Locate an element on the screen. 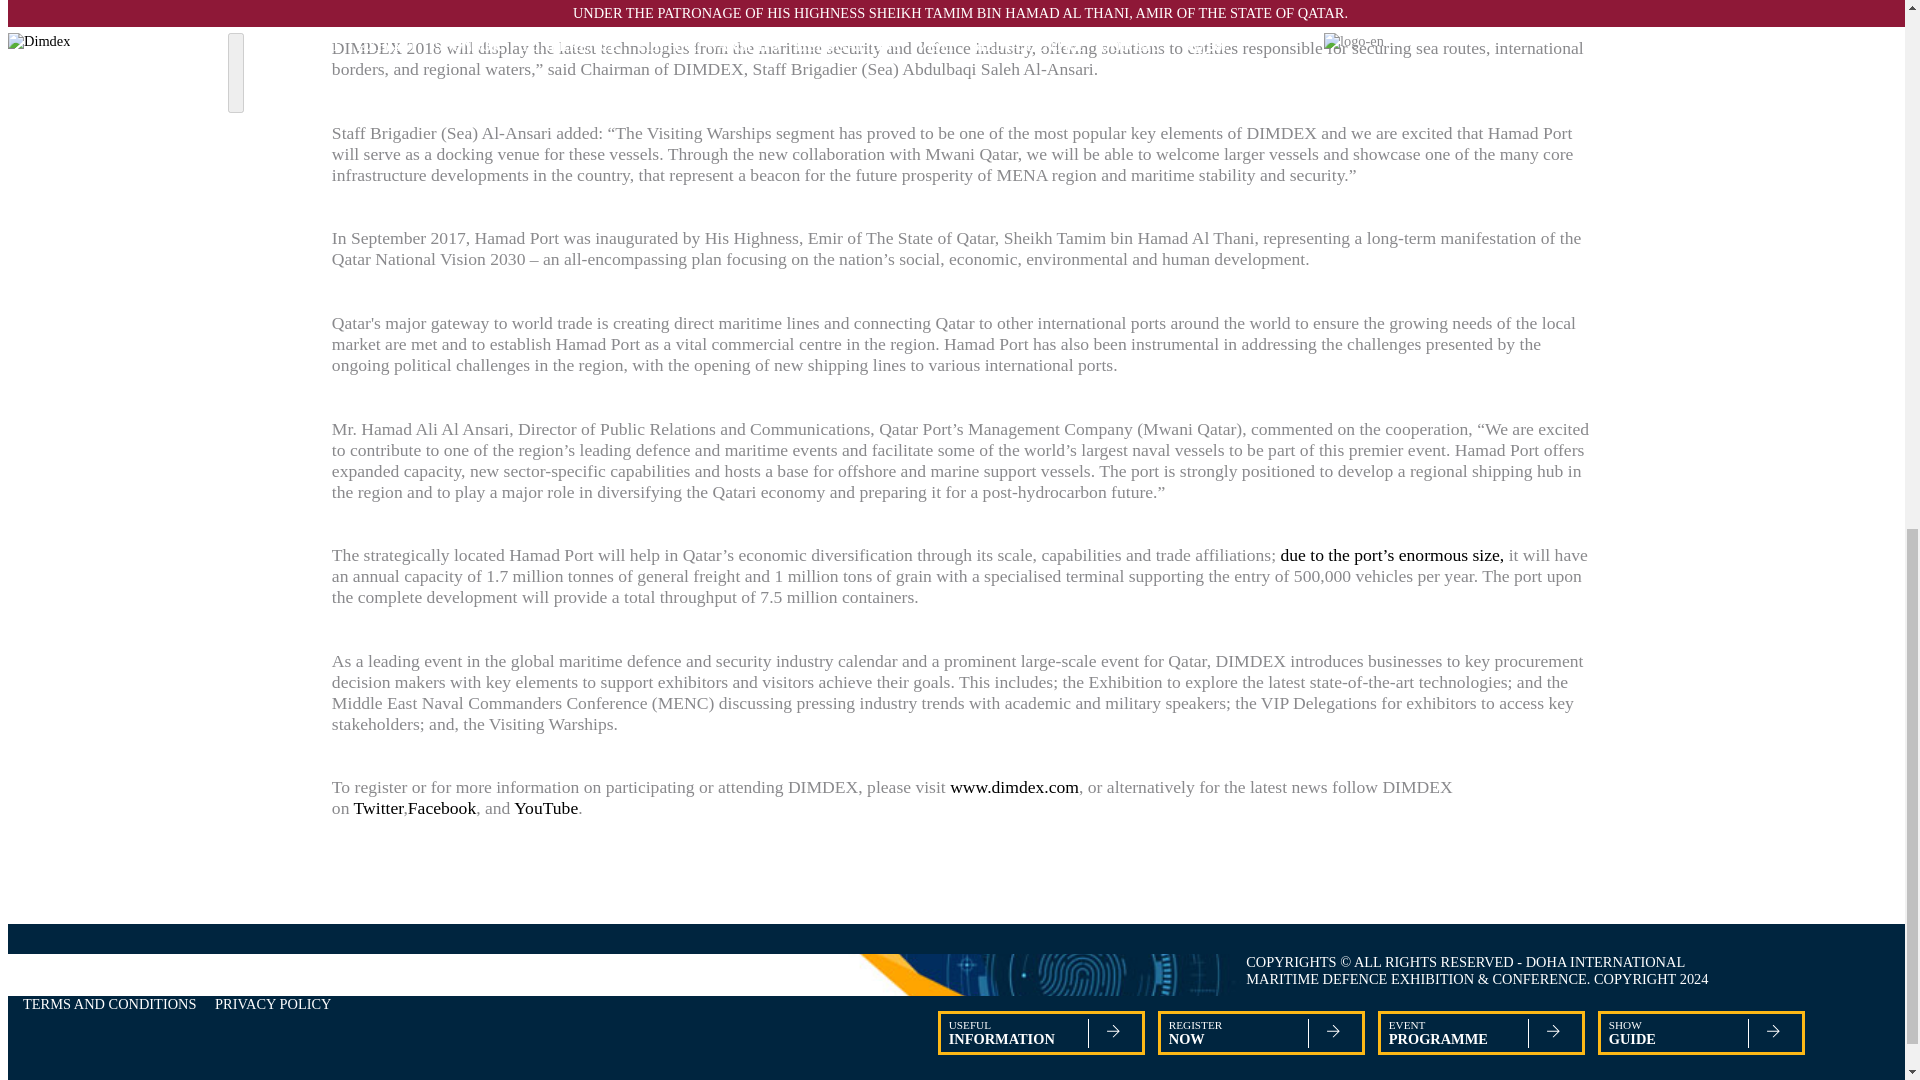  Twitter is located at coordinates (272, 1003).